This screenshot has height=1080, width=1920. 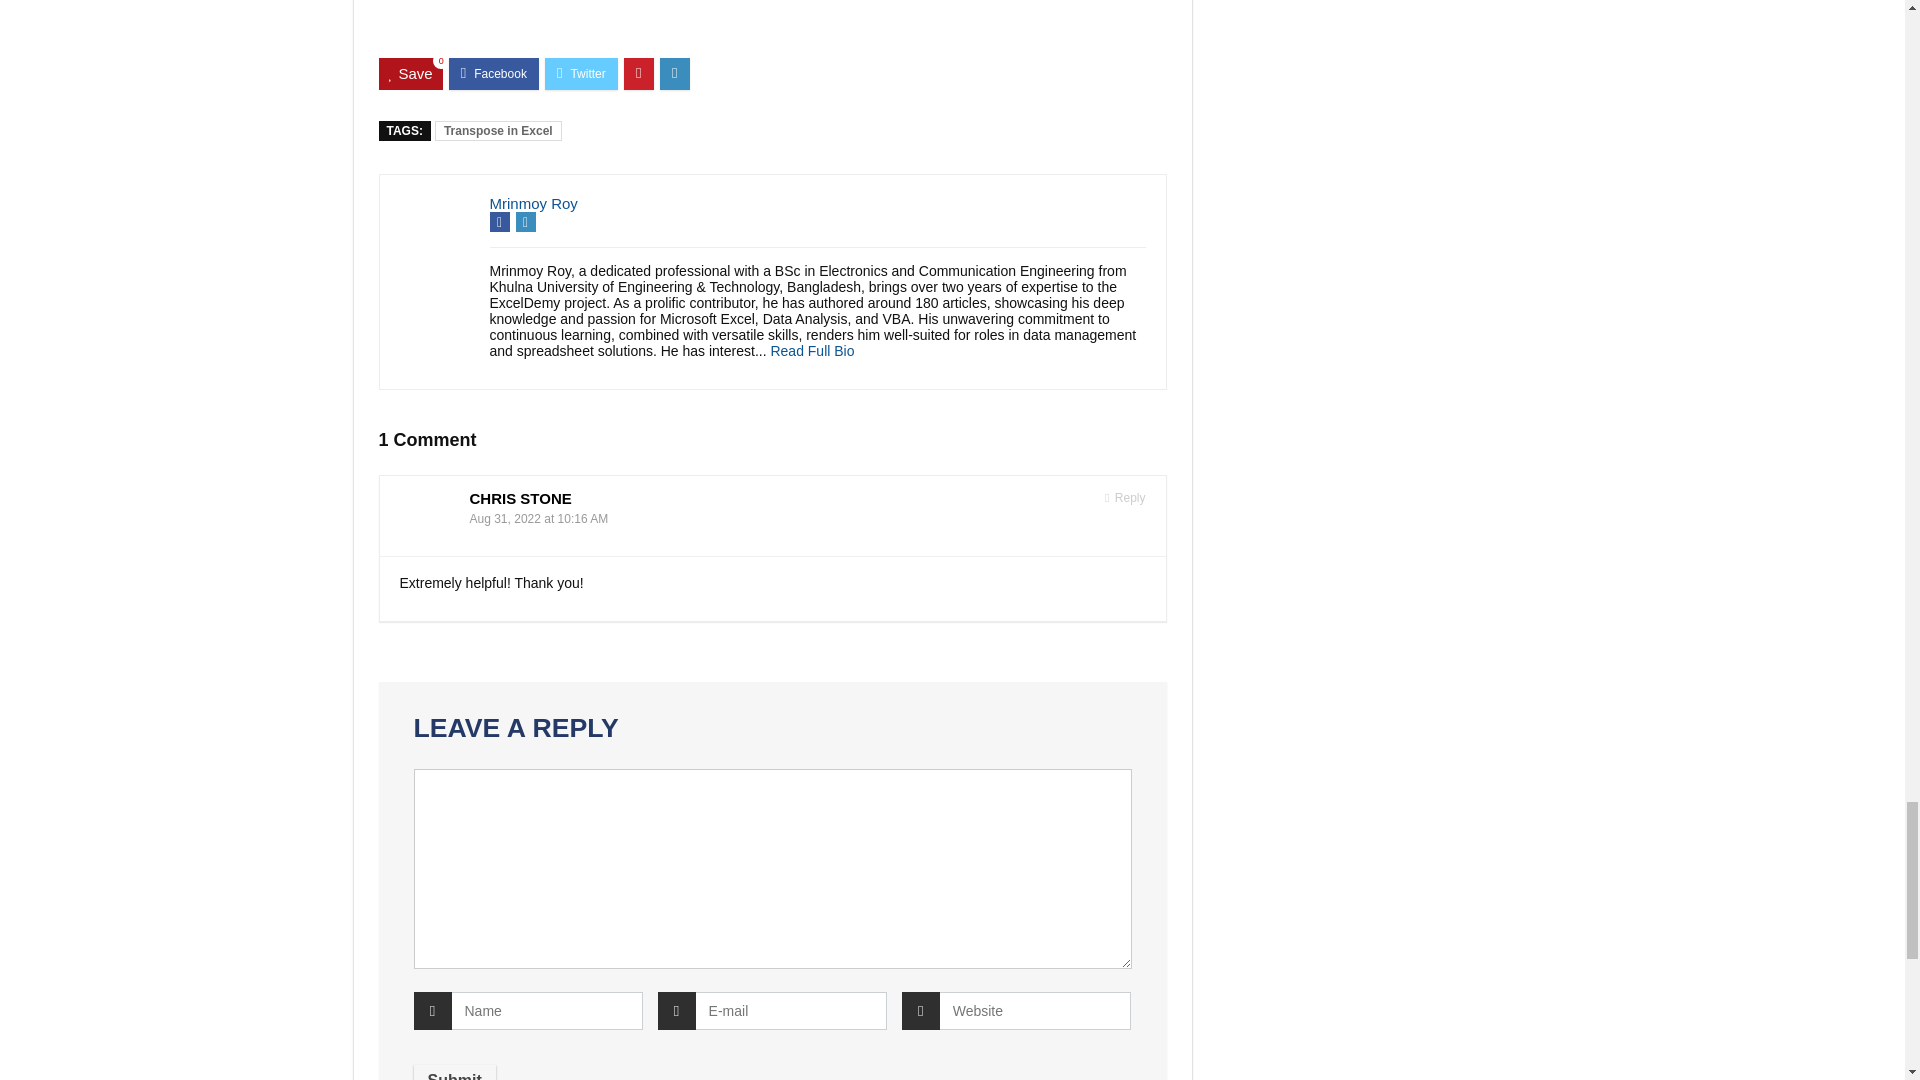 What do you see at coordinates (454, 1072) in the screenshot?
I see `Submit` at bounding box center [454, 1072].